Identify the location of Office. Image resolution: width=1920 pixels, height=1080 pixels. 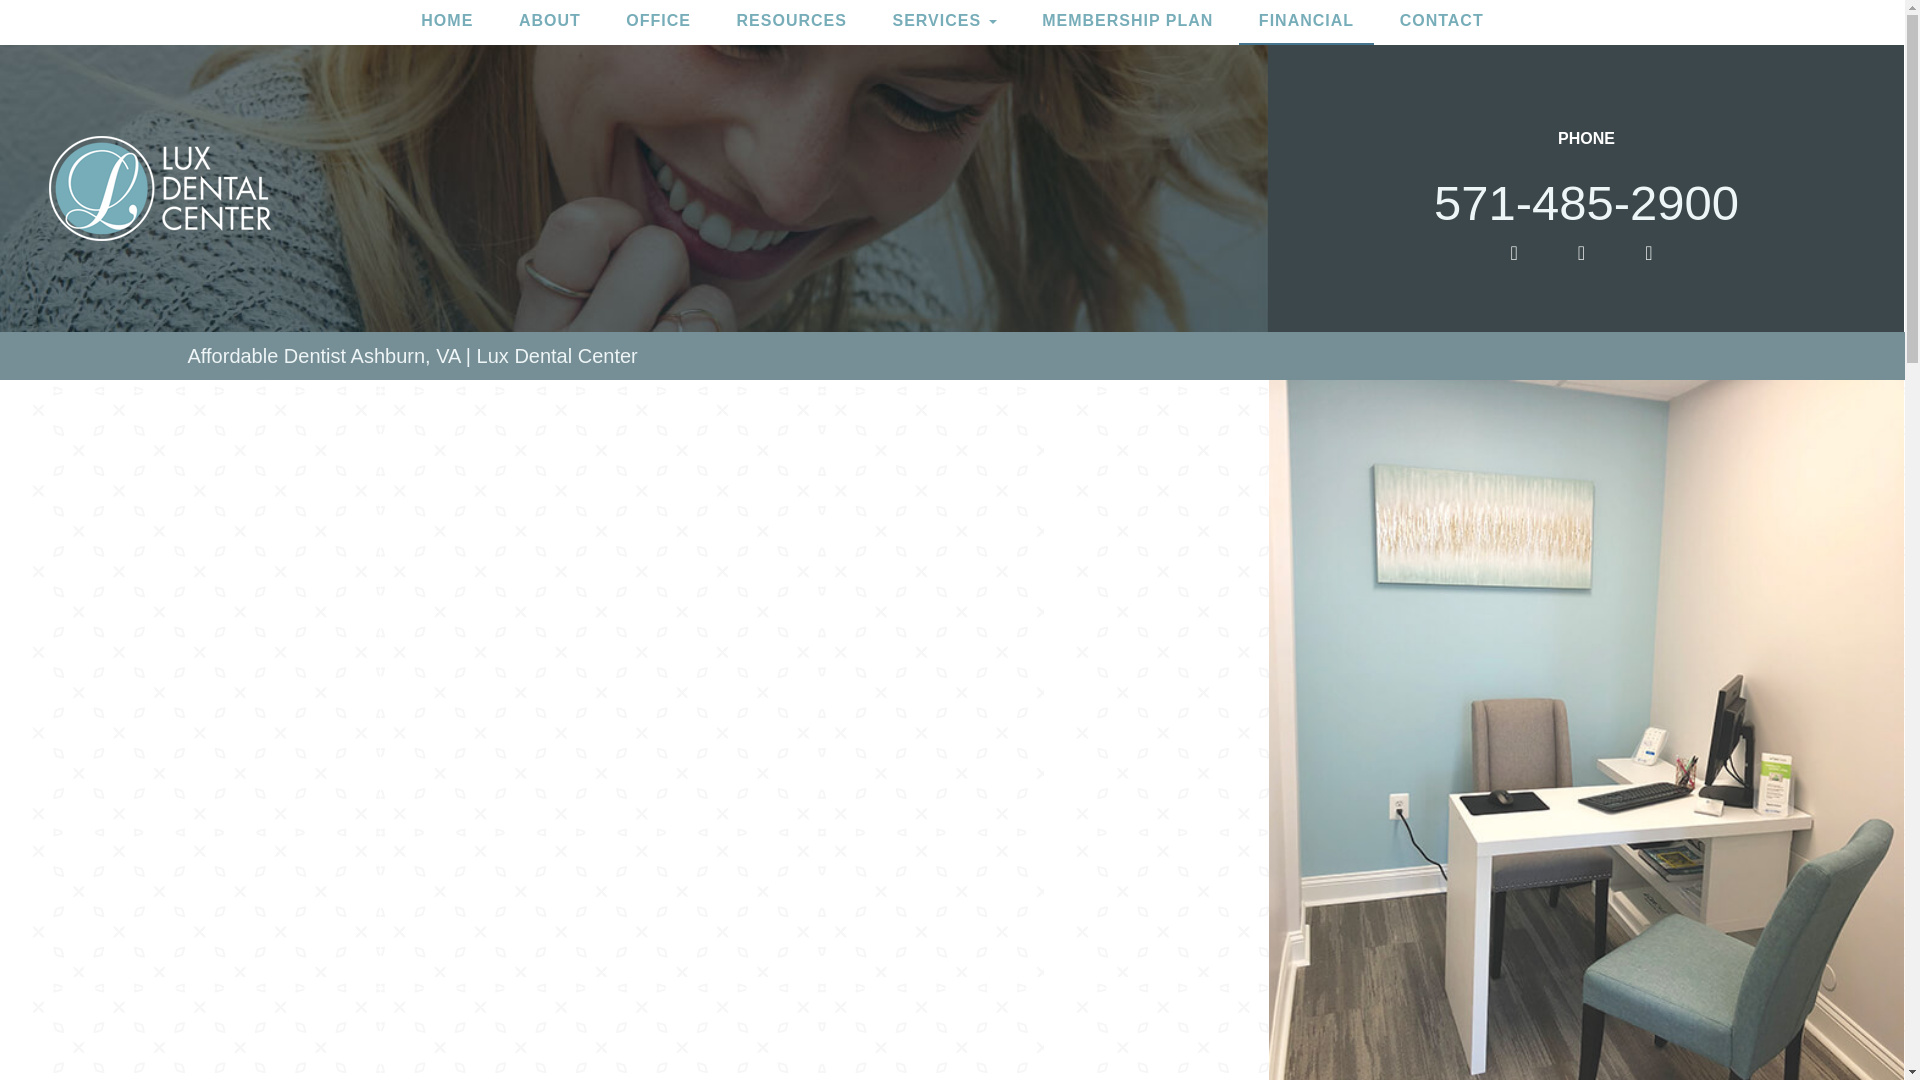
(658, 22).